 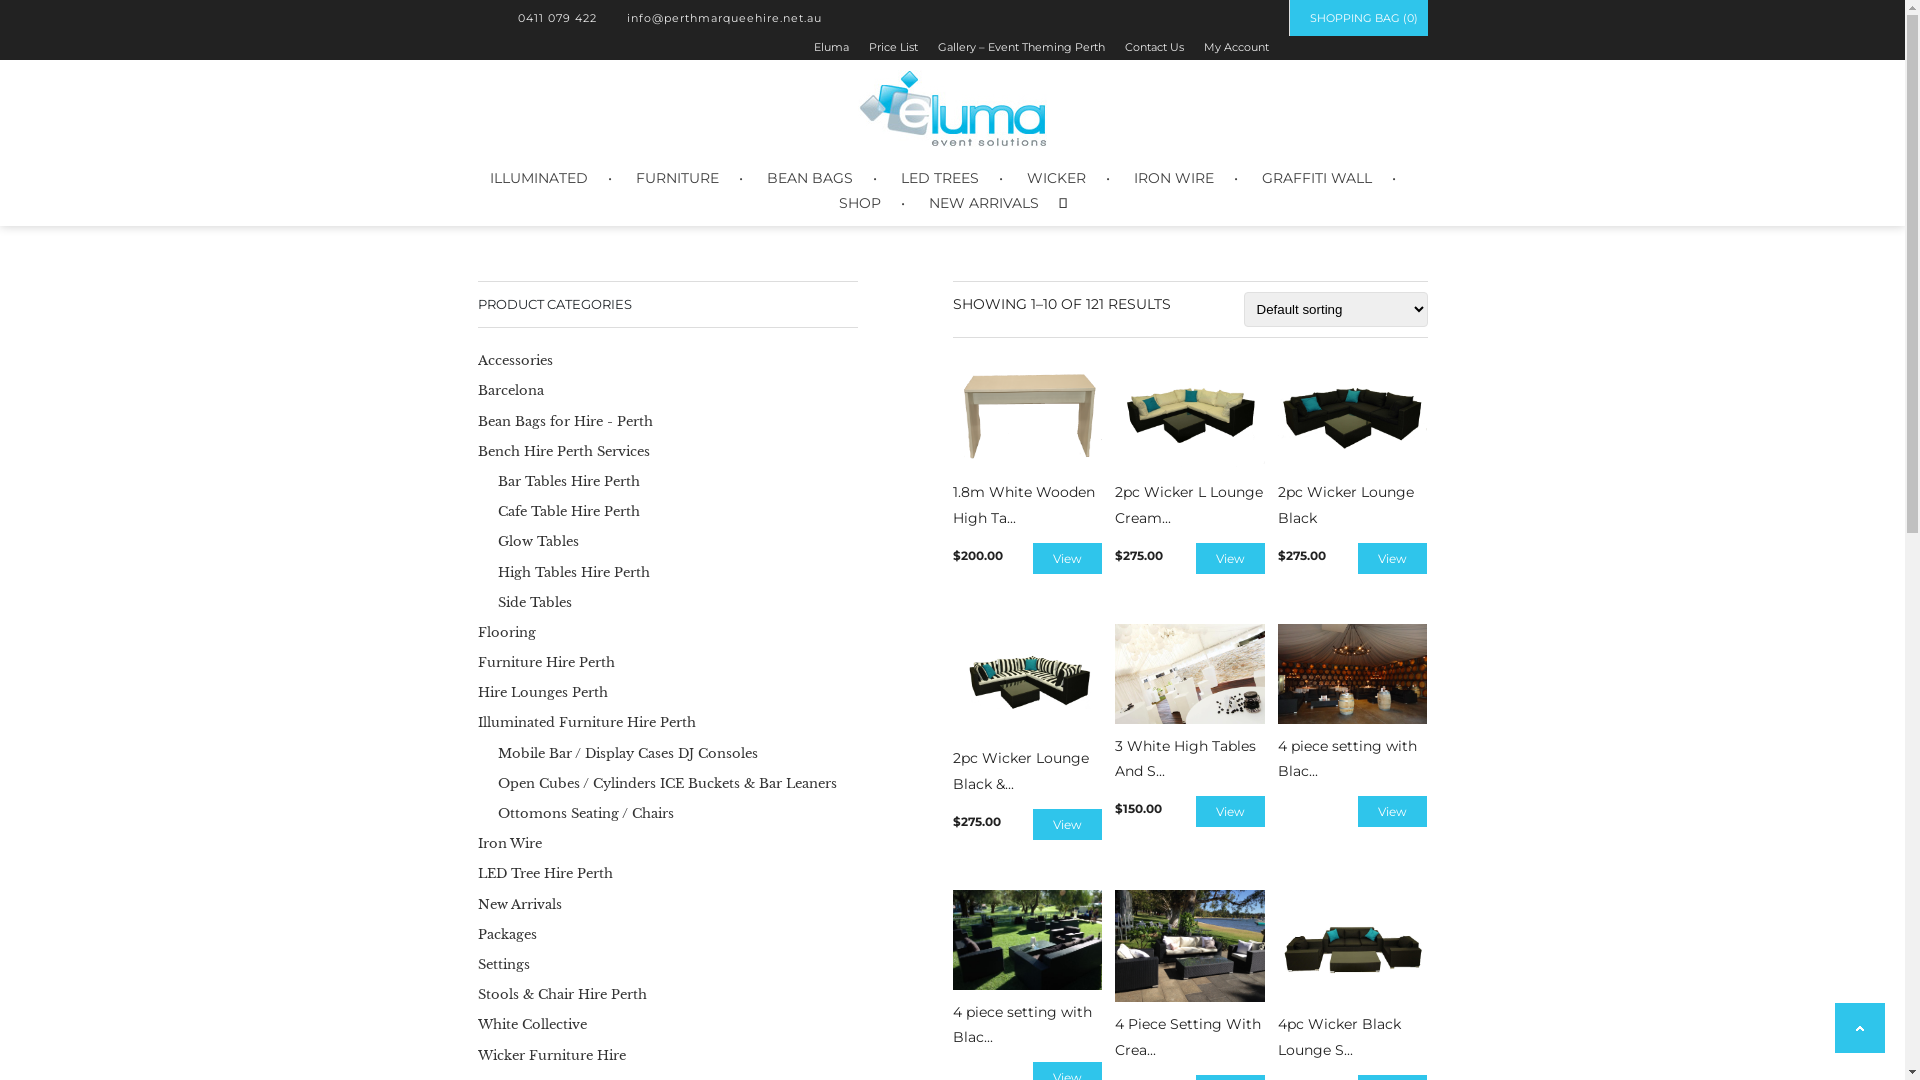 I want to click on Settings, so click(x=504, y=964).